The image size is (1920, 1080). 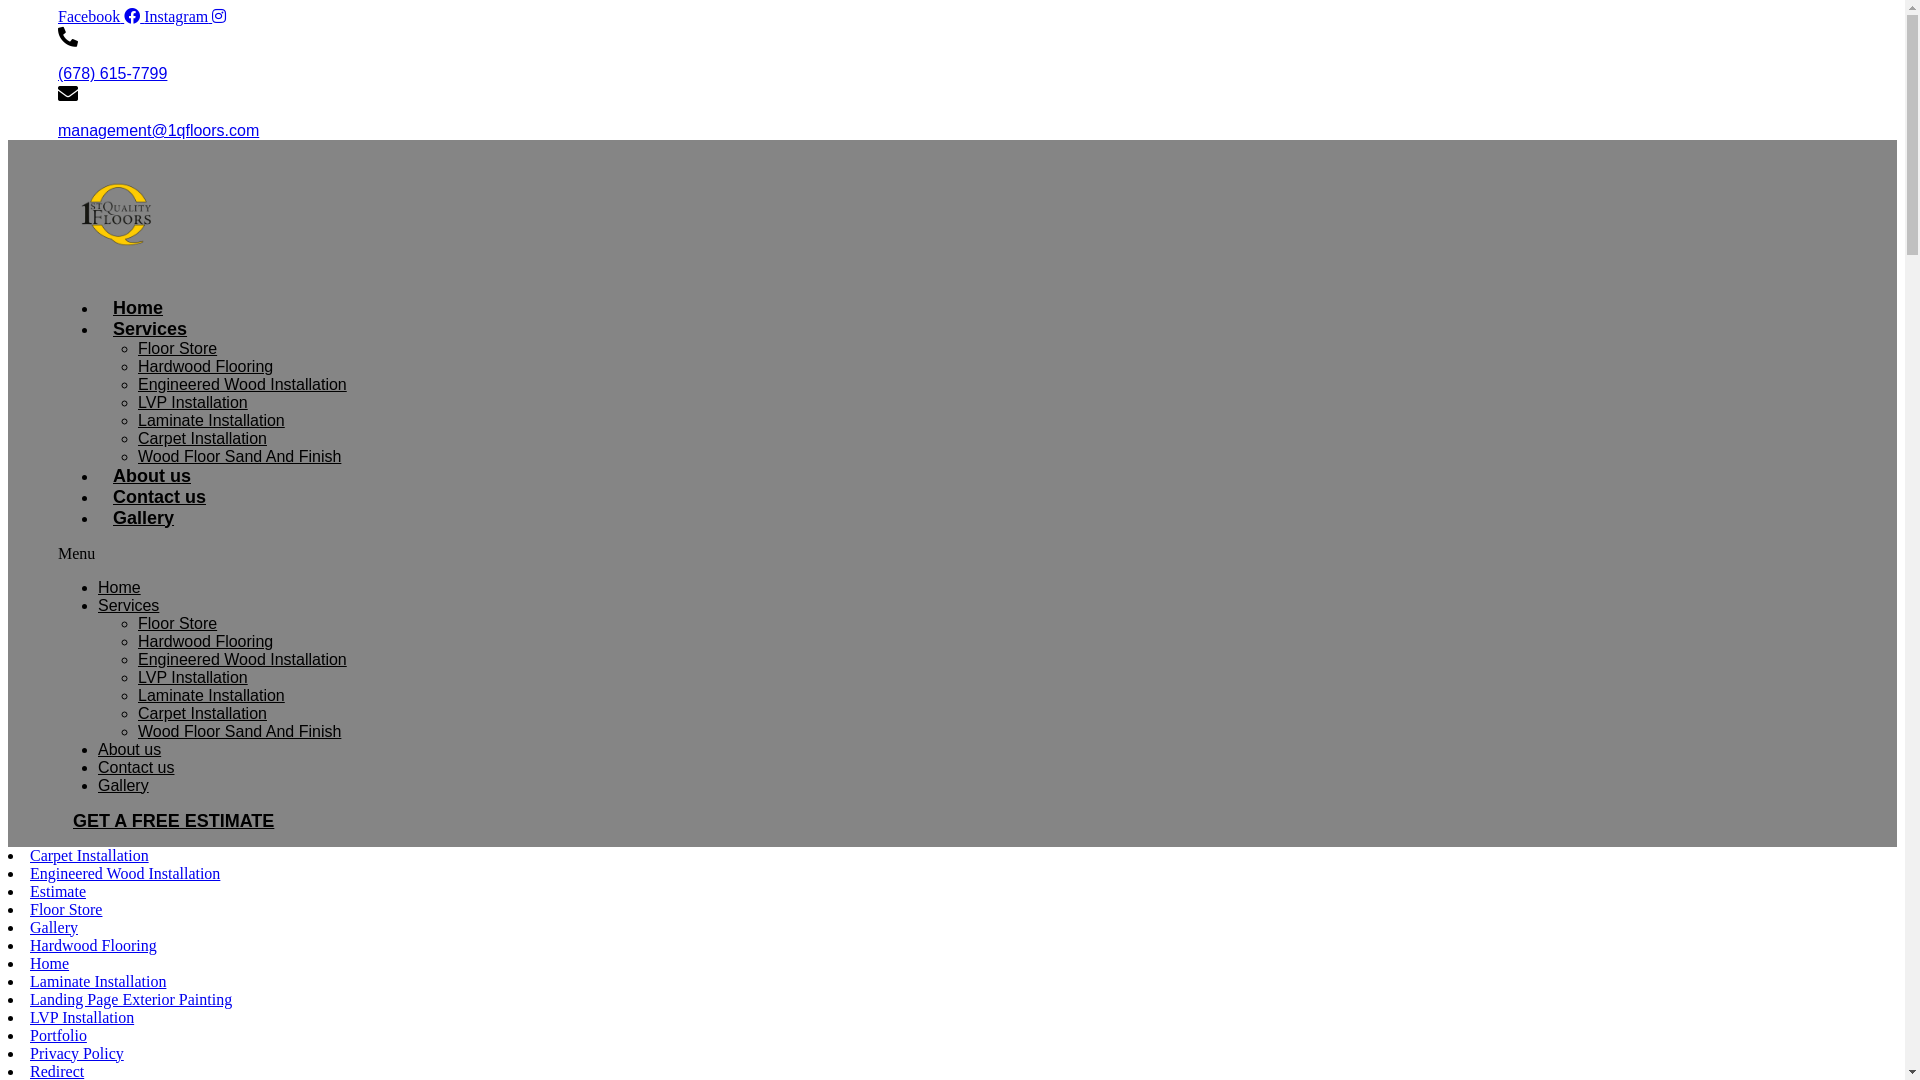 I want to click on Hardwood Flooring, so click(x=206, y=366).